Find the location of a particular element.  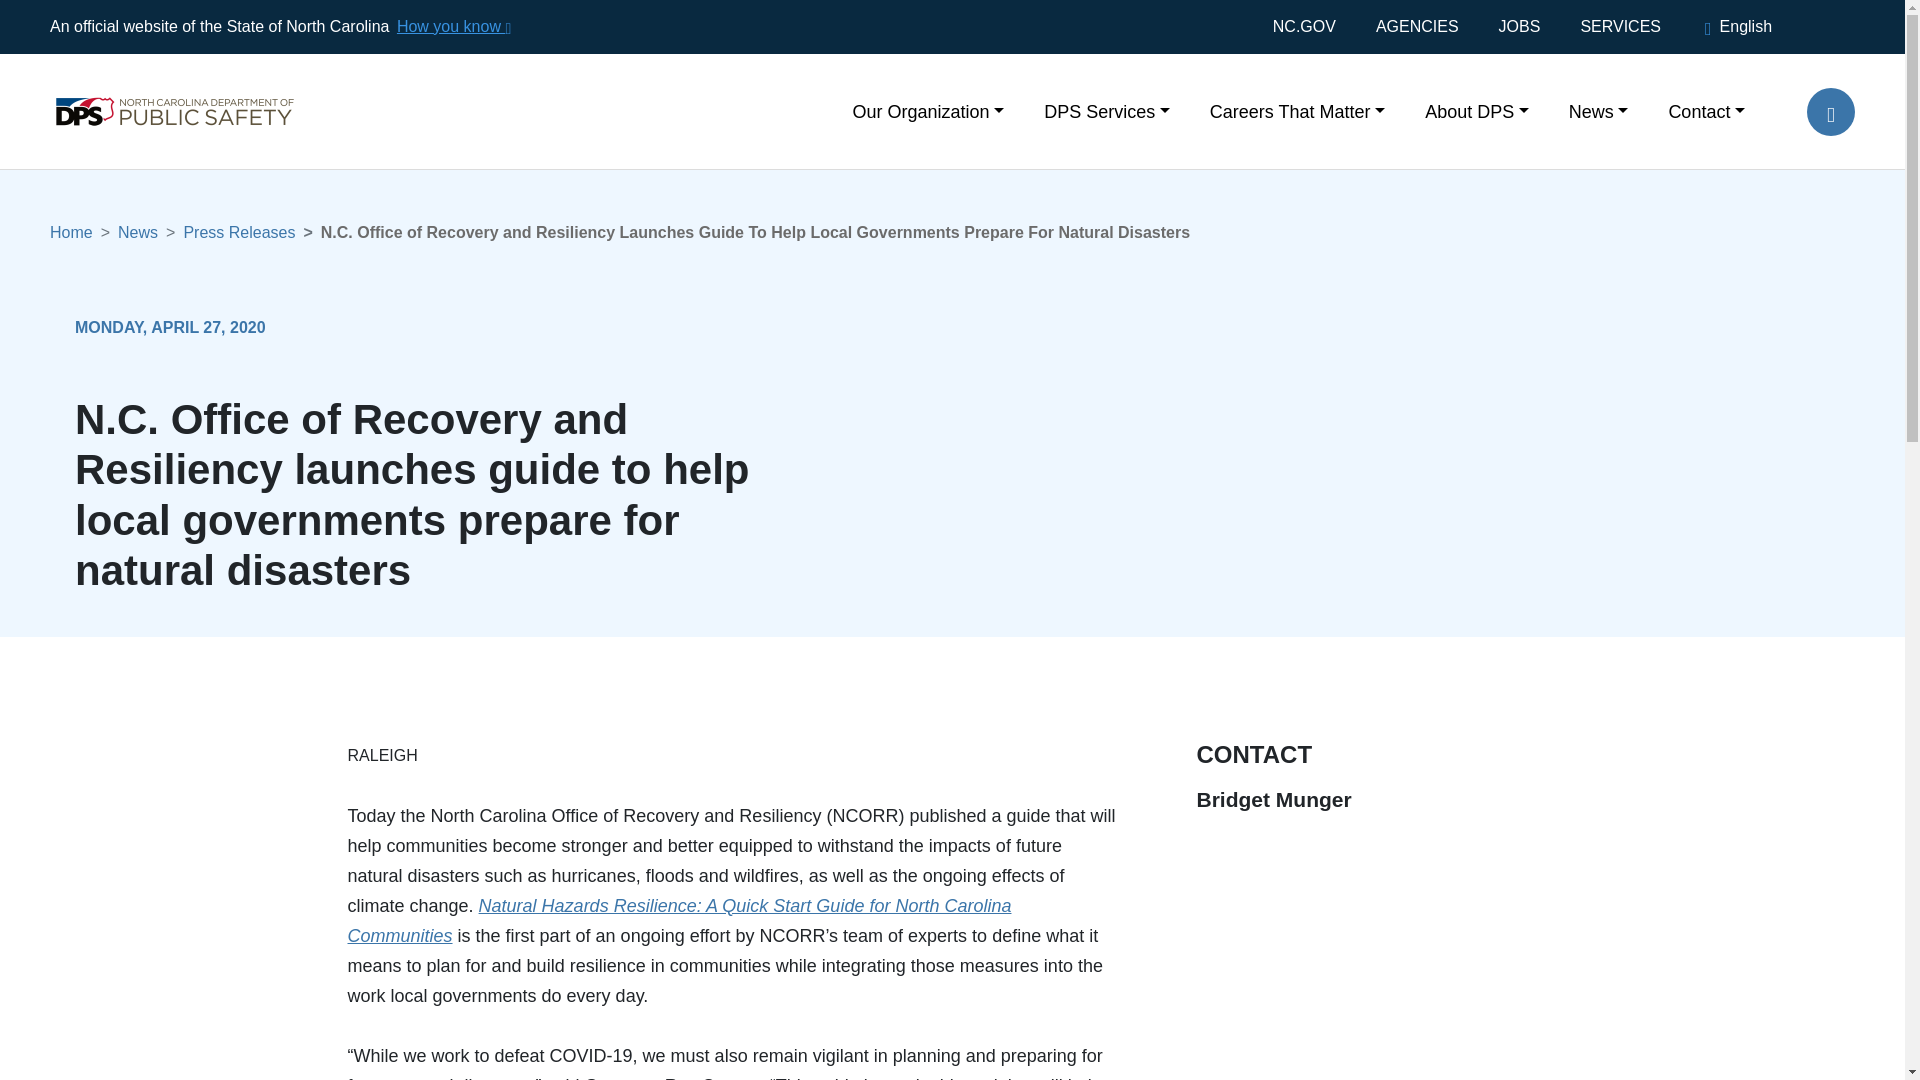

JOBS is located at coordinates (1519, 26).